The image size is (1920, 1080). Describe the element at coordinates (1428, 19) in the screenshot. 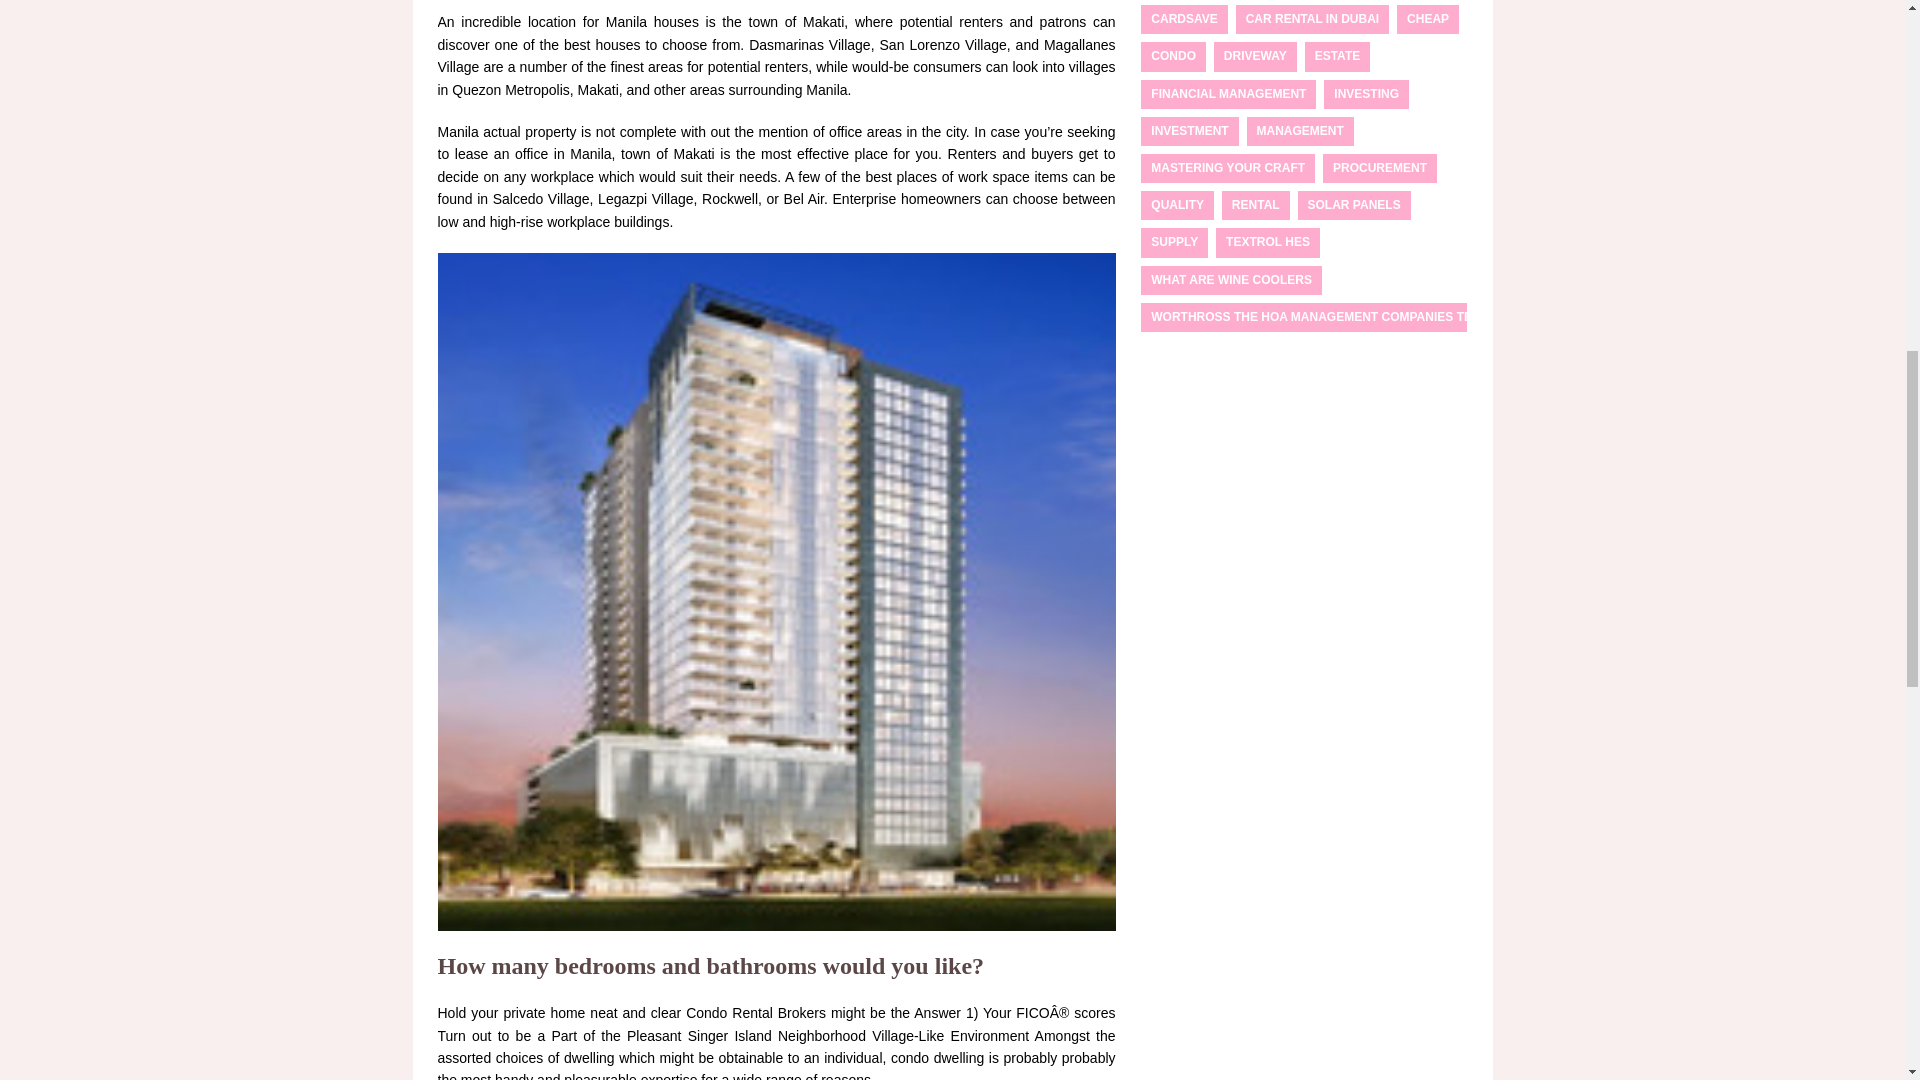

I see `CHEAP` at that location.